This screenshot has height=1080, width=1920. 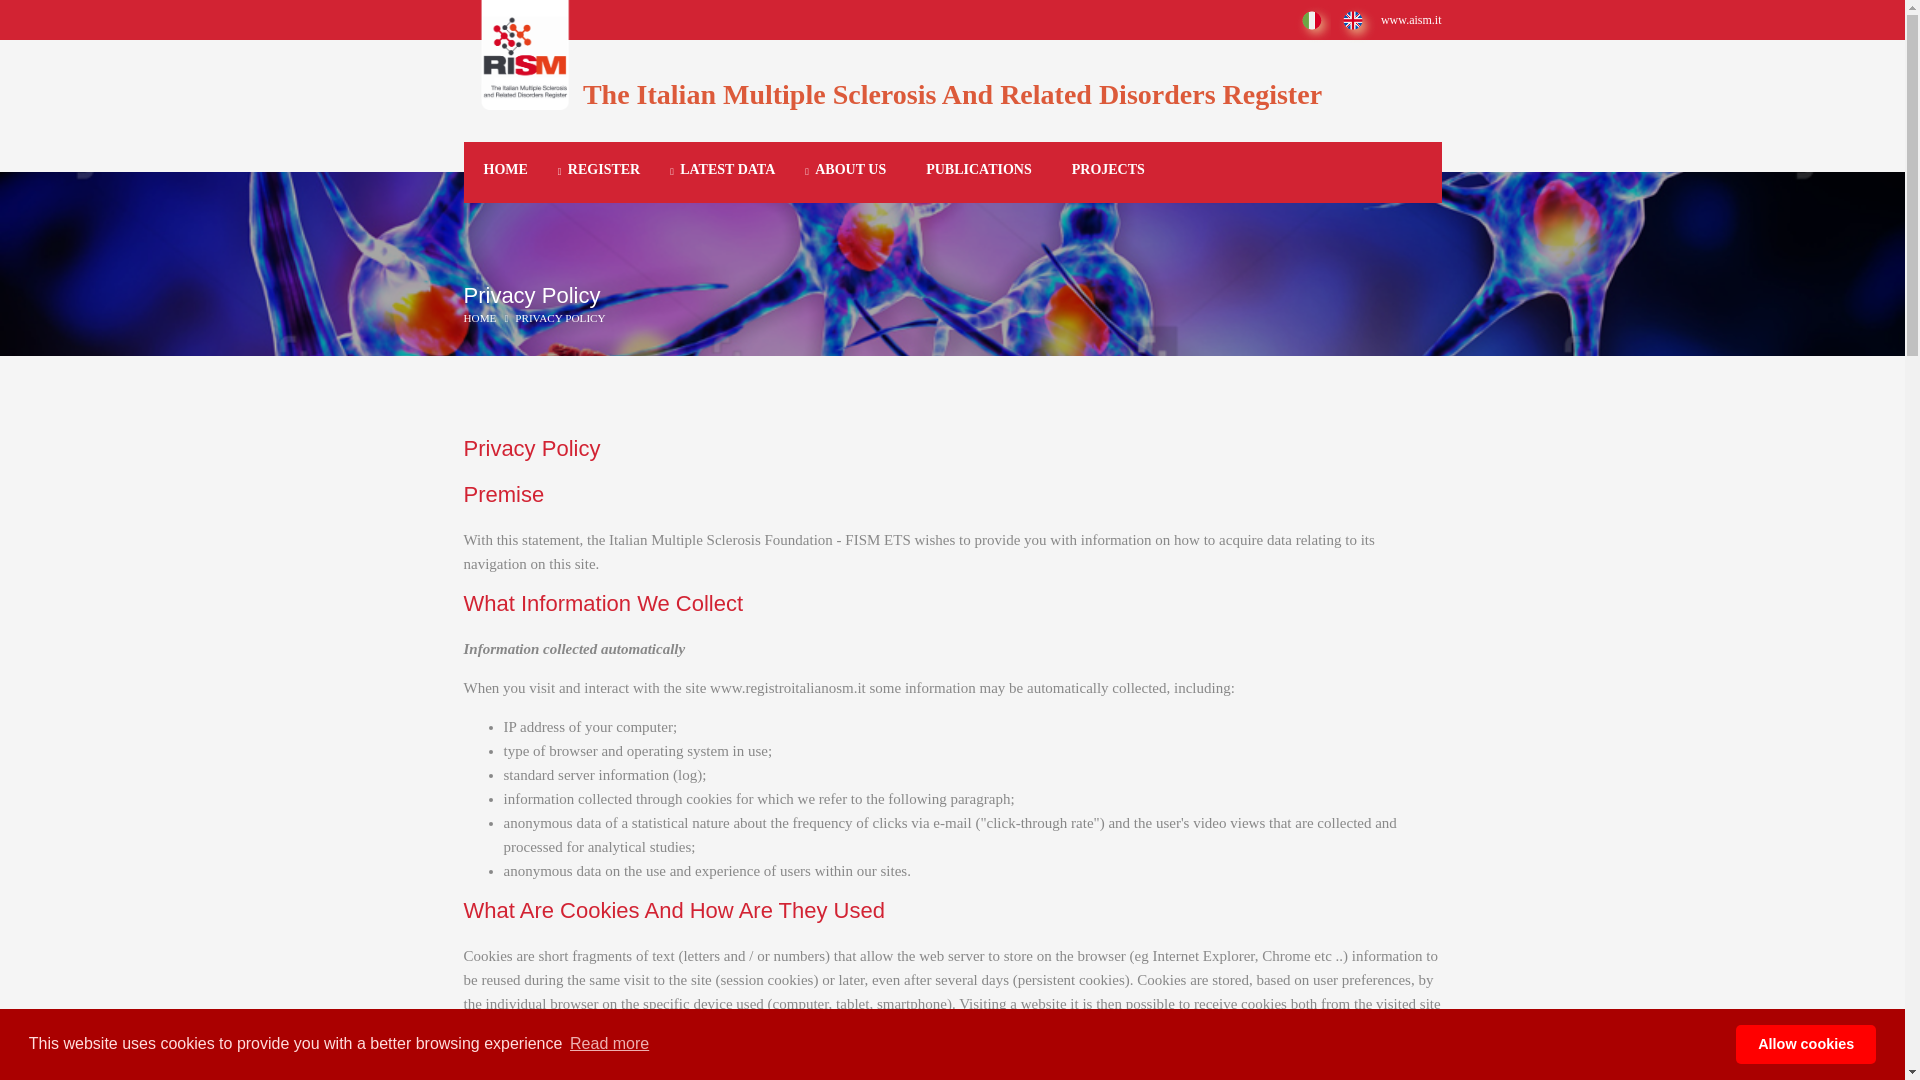 I want to click on PUBLICATIONS, so click(x=979, y=172).